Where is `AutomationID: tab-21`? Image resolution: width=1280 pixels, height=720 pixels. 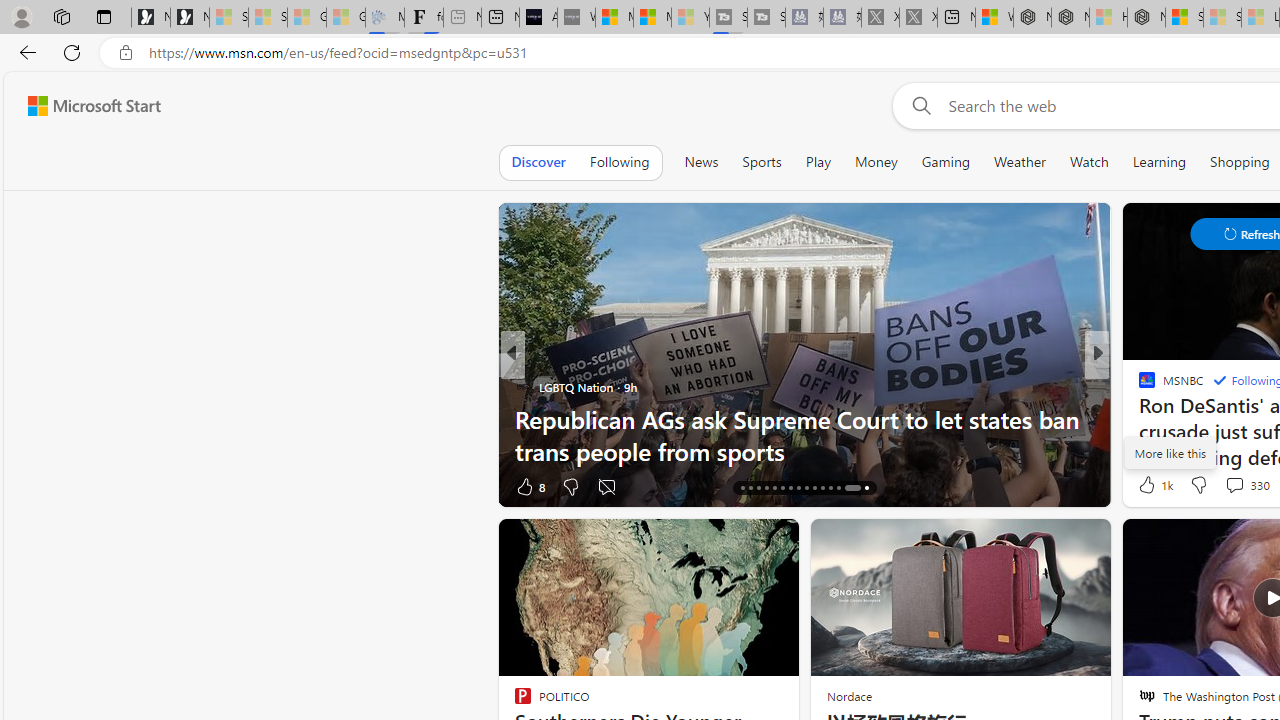
AutomationID: tab-21 is located at coordinates (782, 488).